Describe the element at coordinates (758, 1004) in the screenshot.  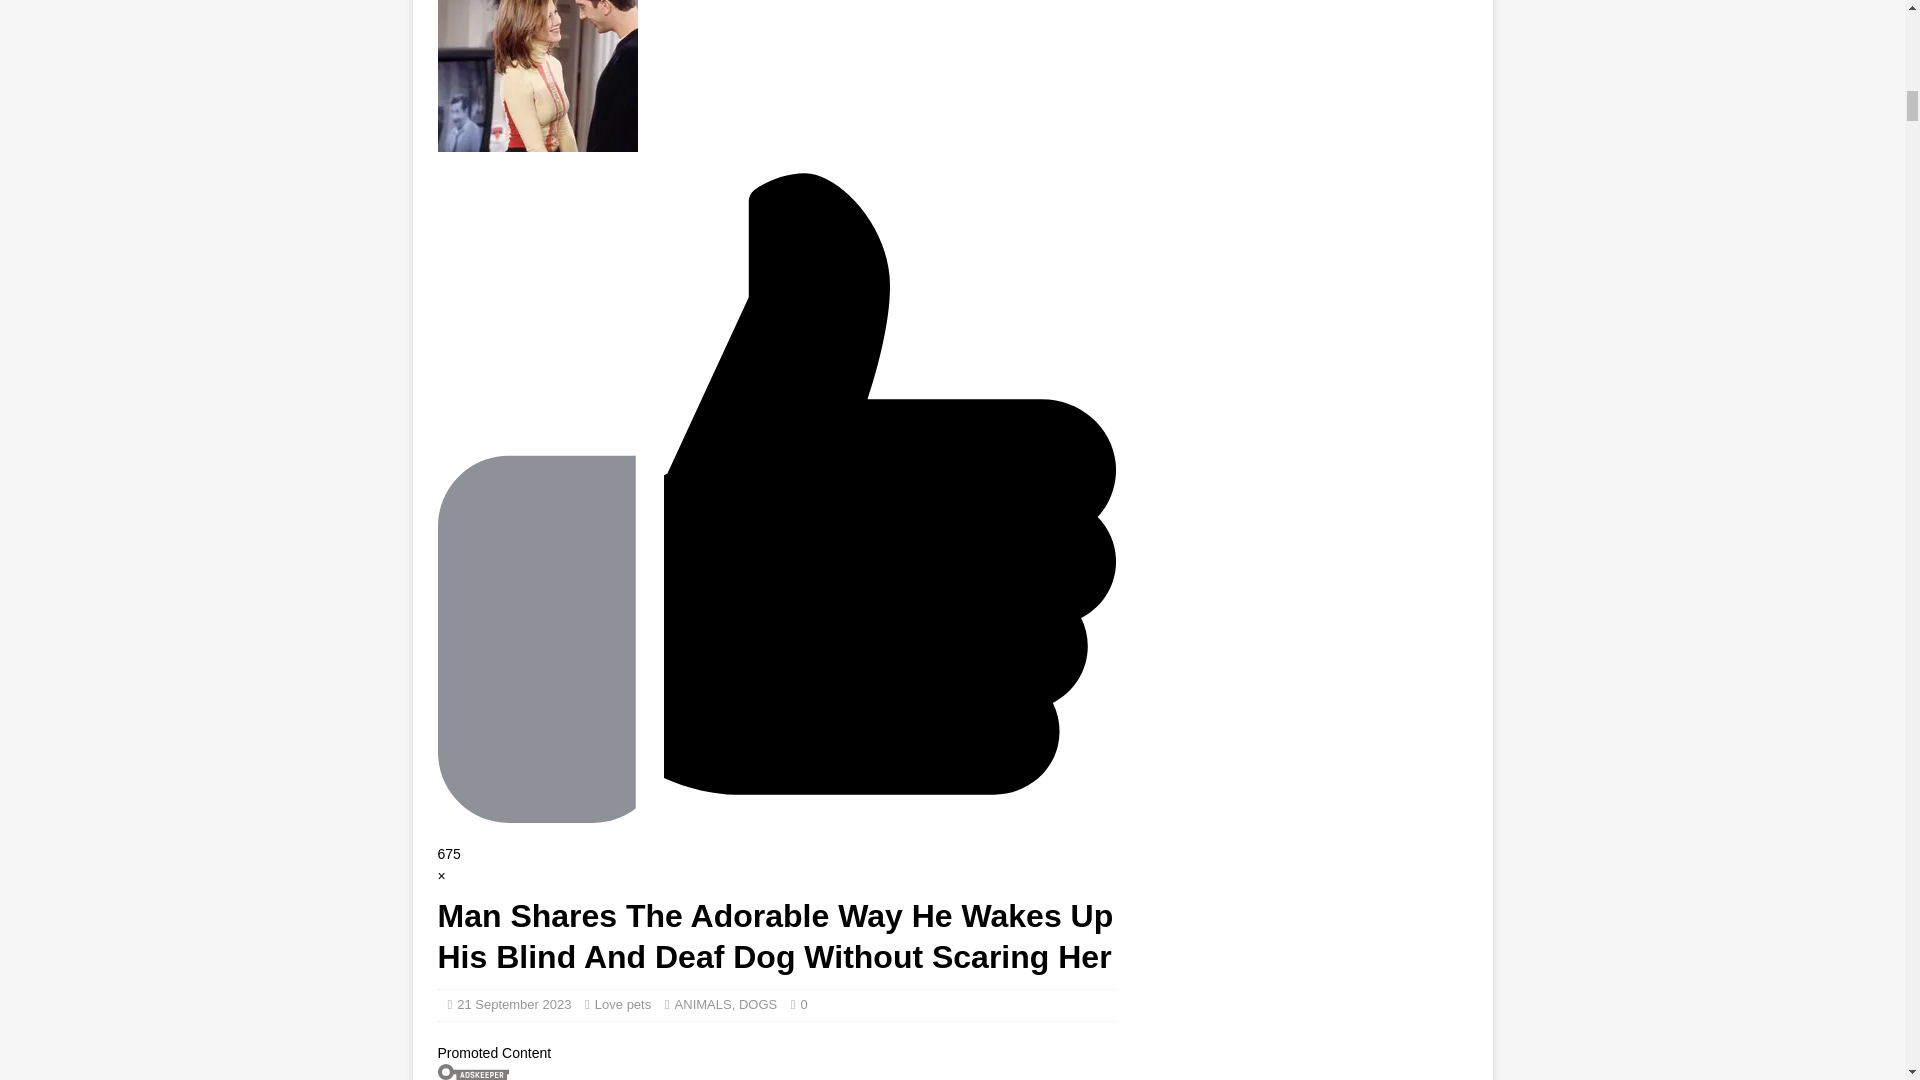
I see `DOGS` at that location.